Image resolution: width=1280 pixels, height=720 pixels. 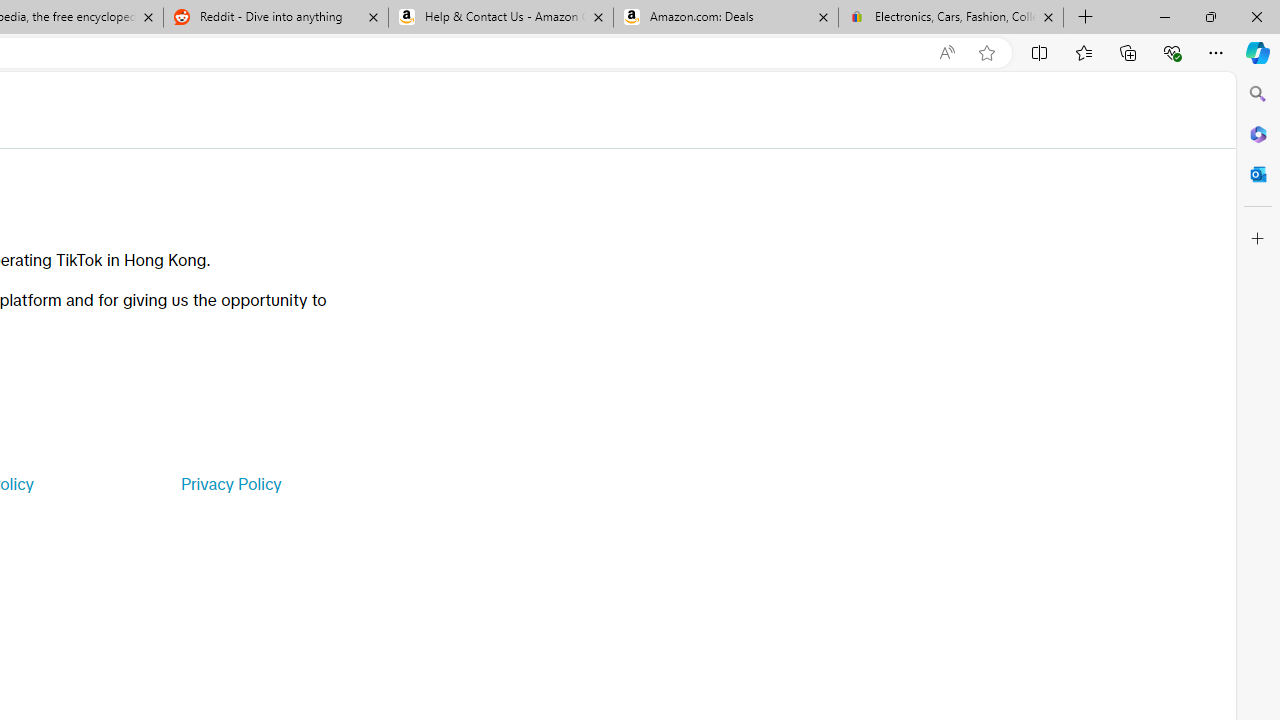 What do you see at coordinates (726, 18) in the screenshot?
I see `Amazon.com: Deals` at bounding box center [726, 18].